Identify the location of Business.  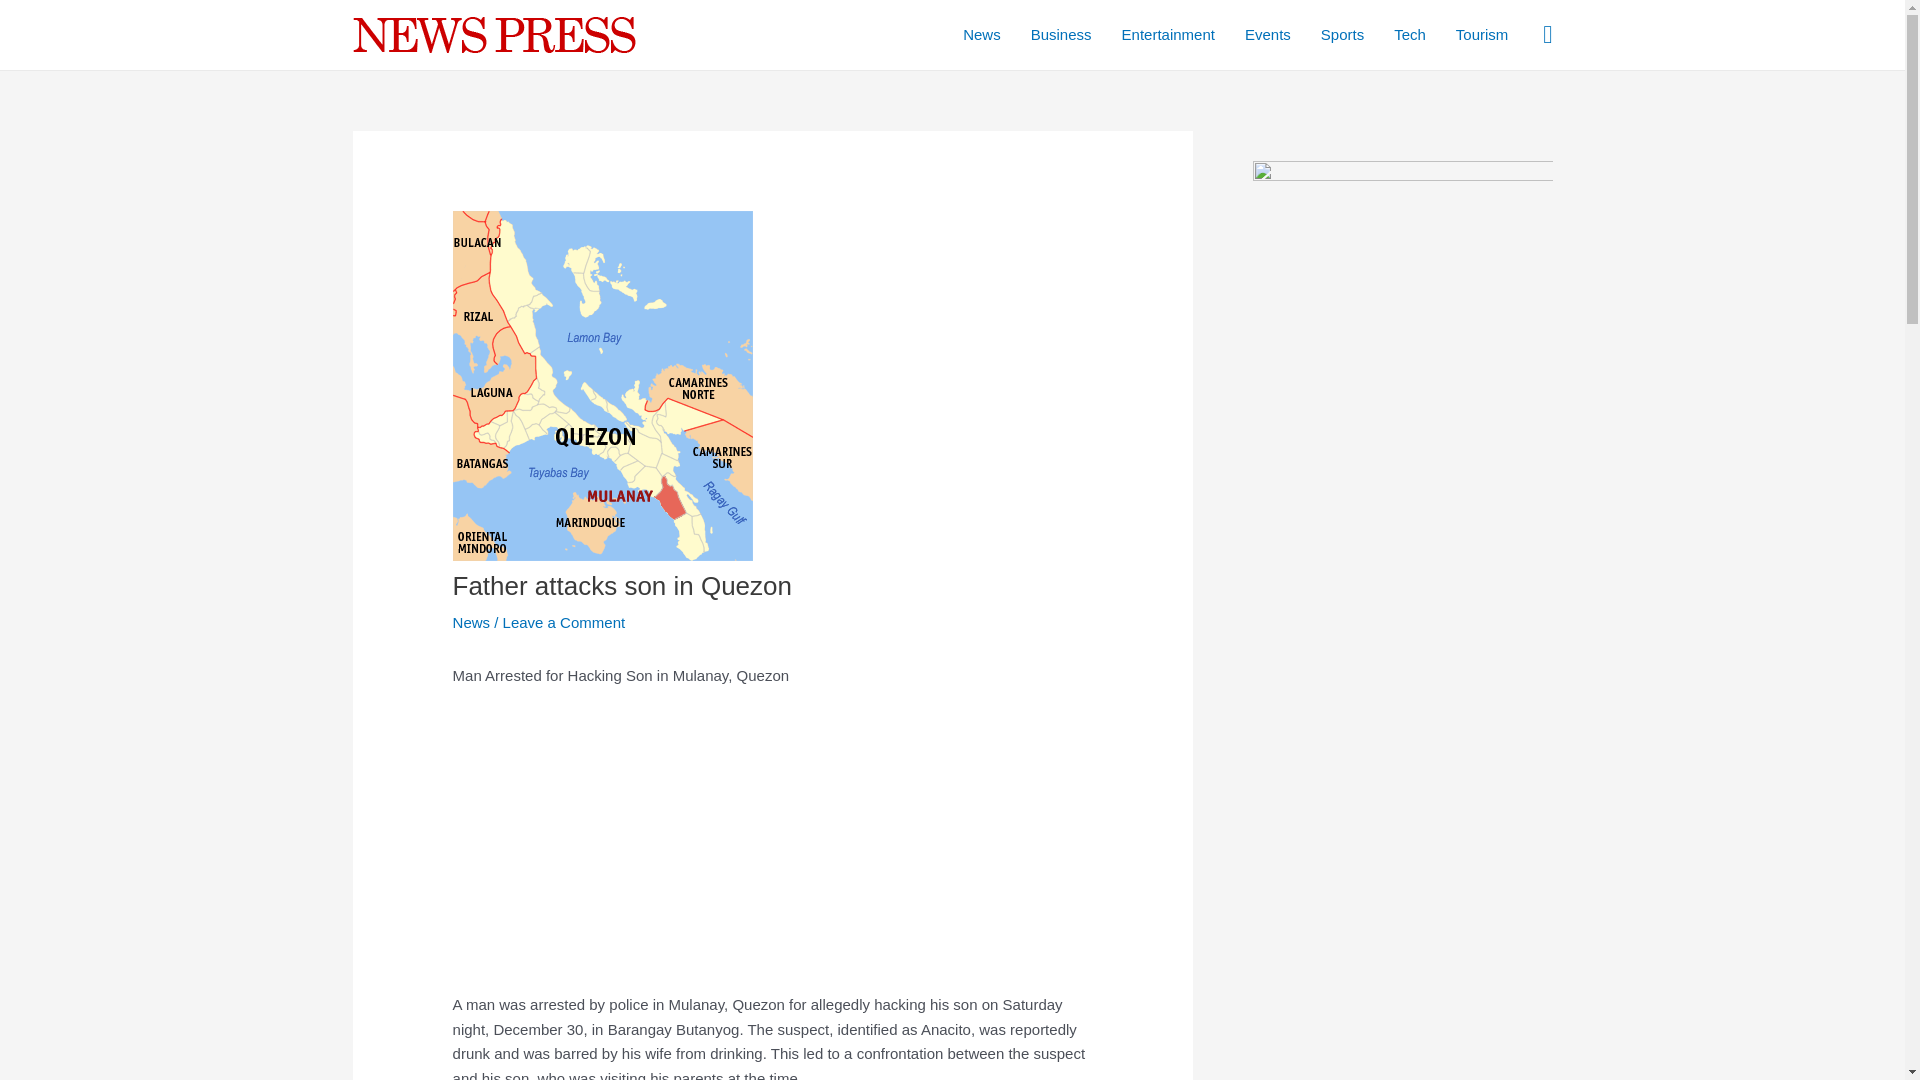
(1061, 35).